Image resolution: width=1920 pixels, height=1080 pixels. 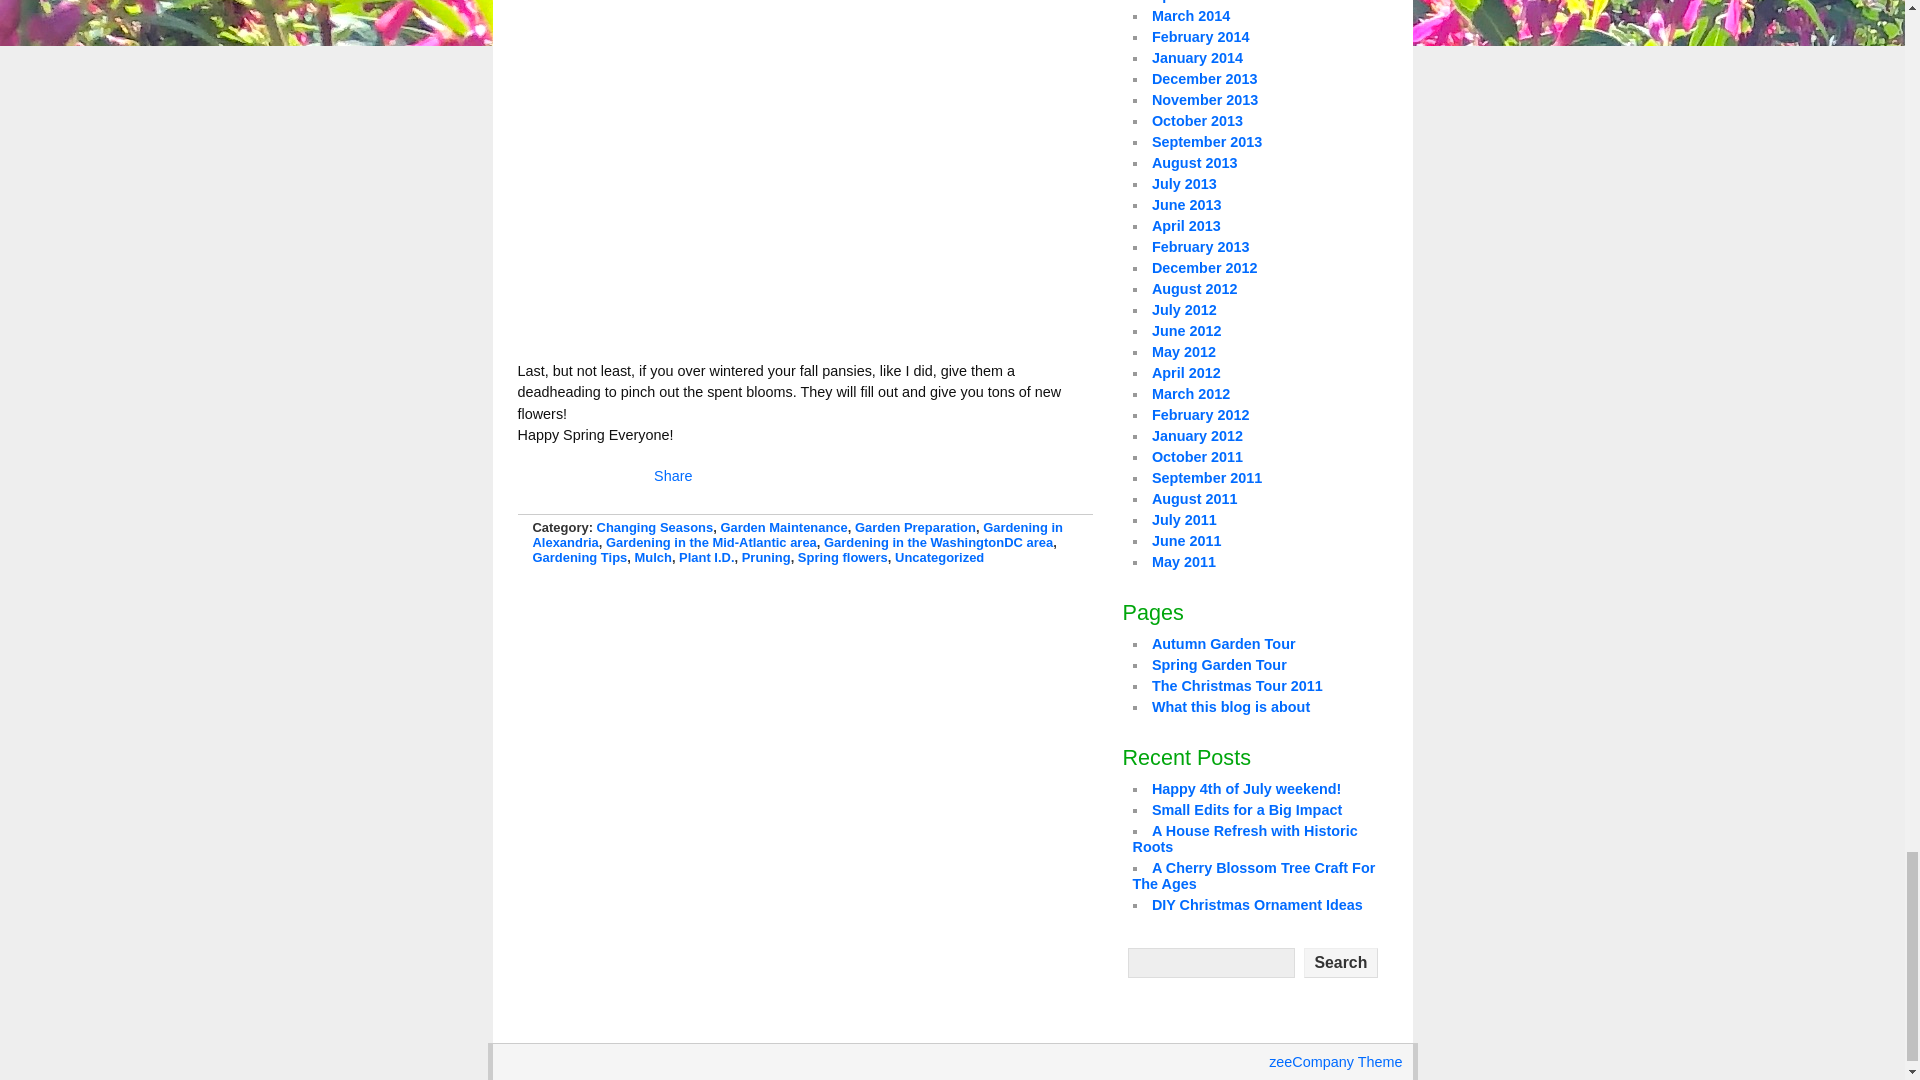 What do you see at coordinates (706, 556) in the screenshot?
I see `Plant I.D.` at bounding box center [706, 556].